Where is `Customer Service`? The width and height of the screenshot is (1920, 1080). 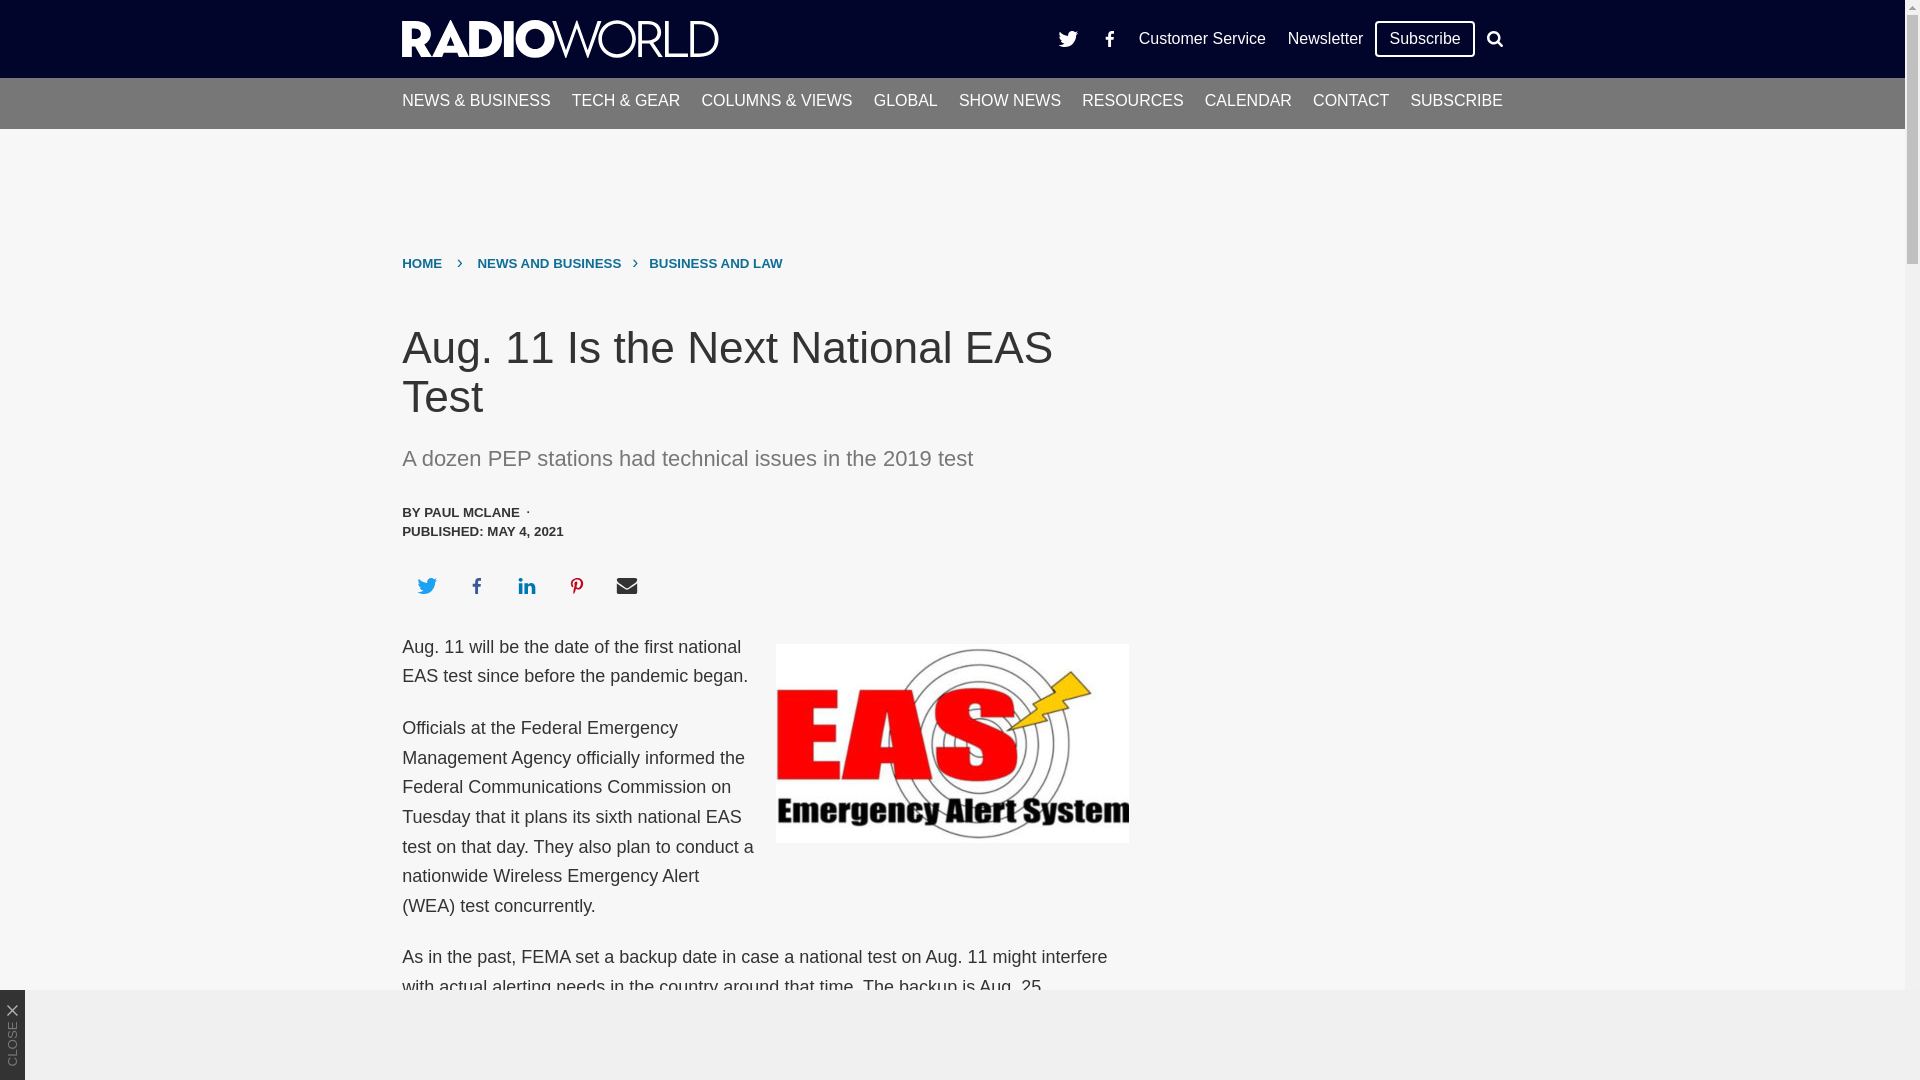 Customer Service is located at coordinates (1202, 38).